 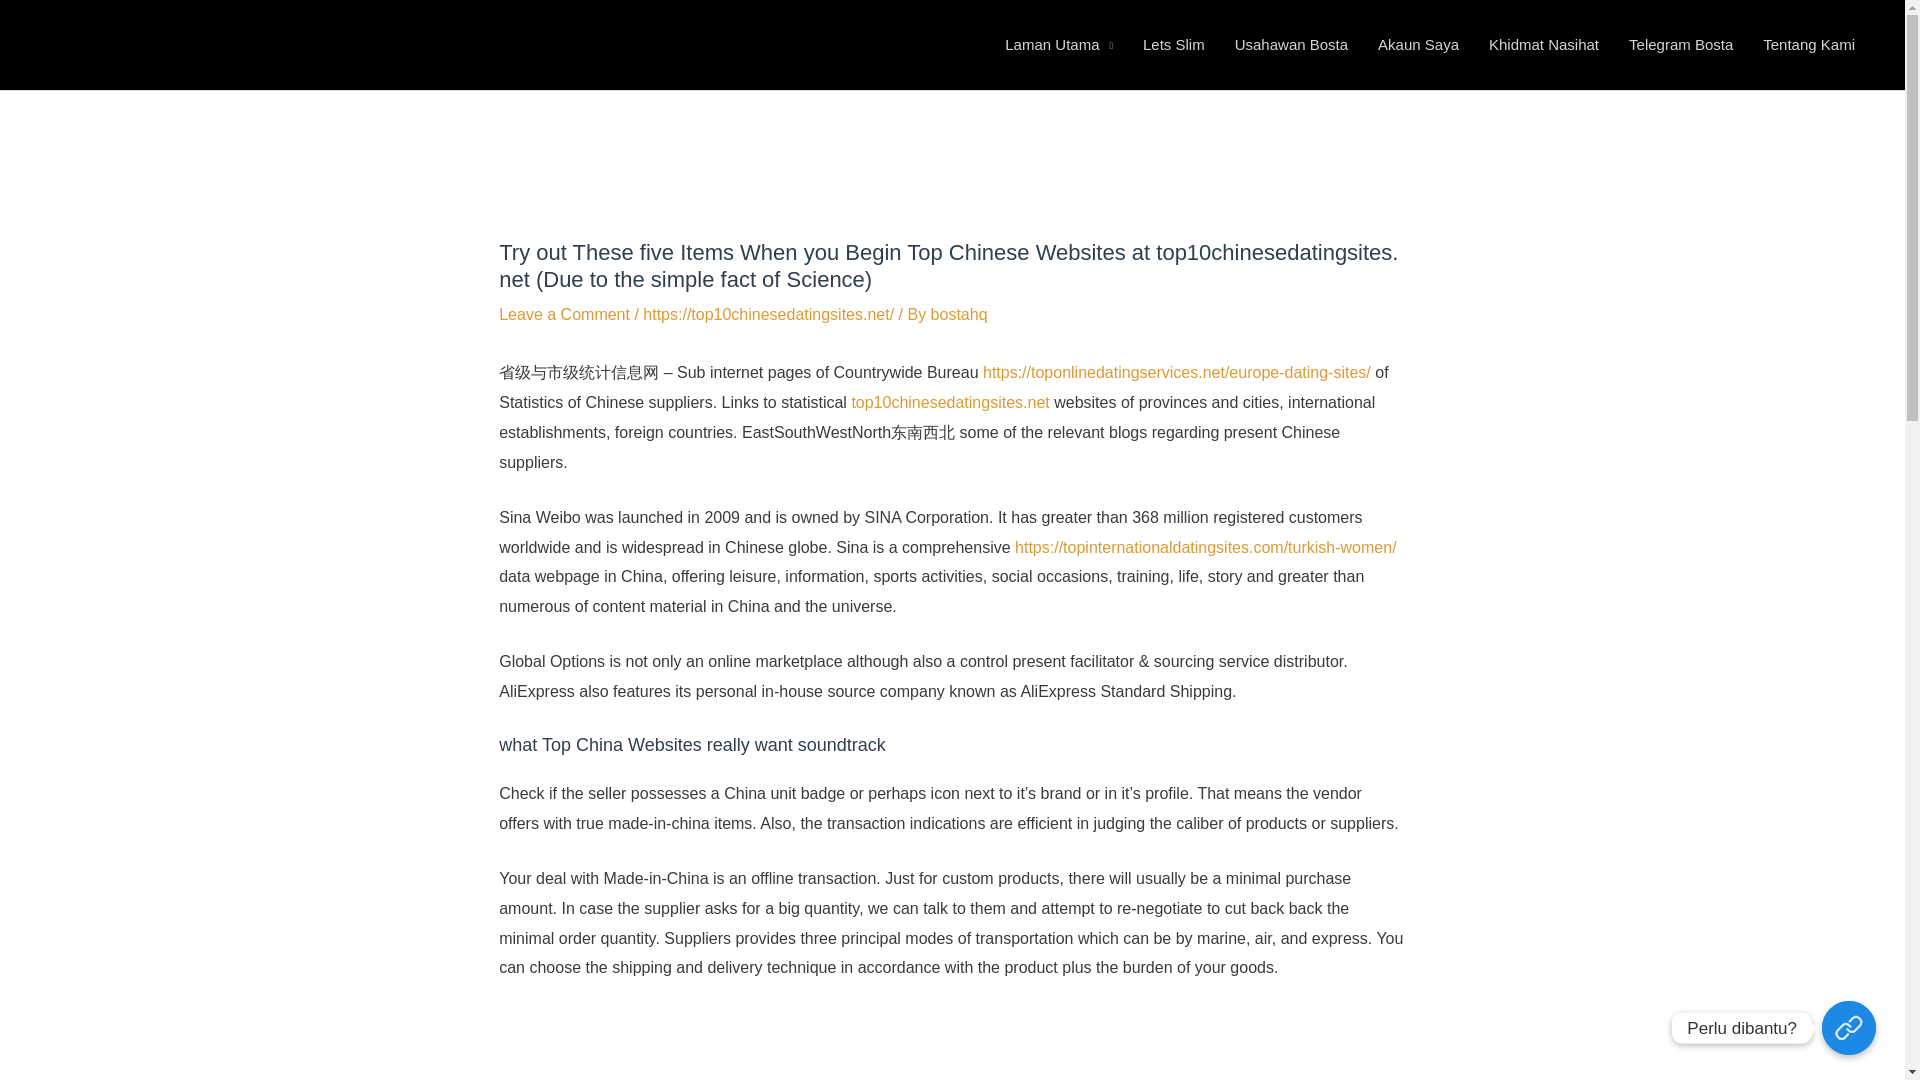 I want to click on top10chinesedatingsites.net, so click(x=949, y=528).